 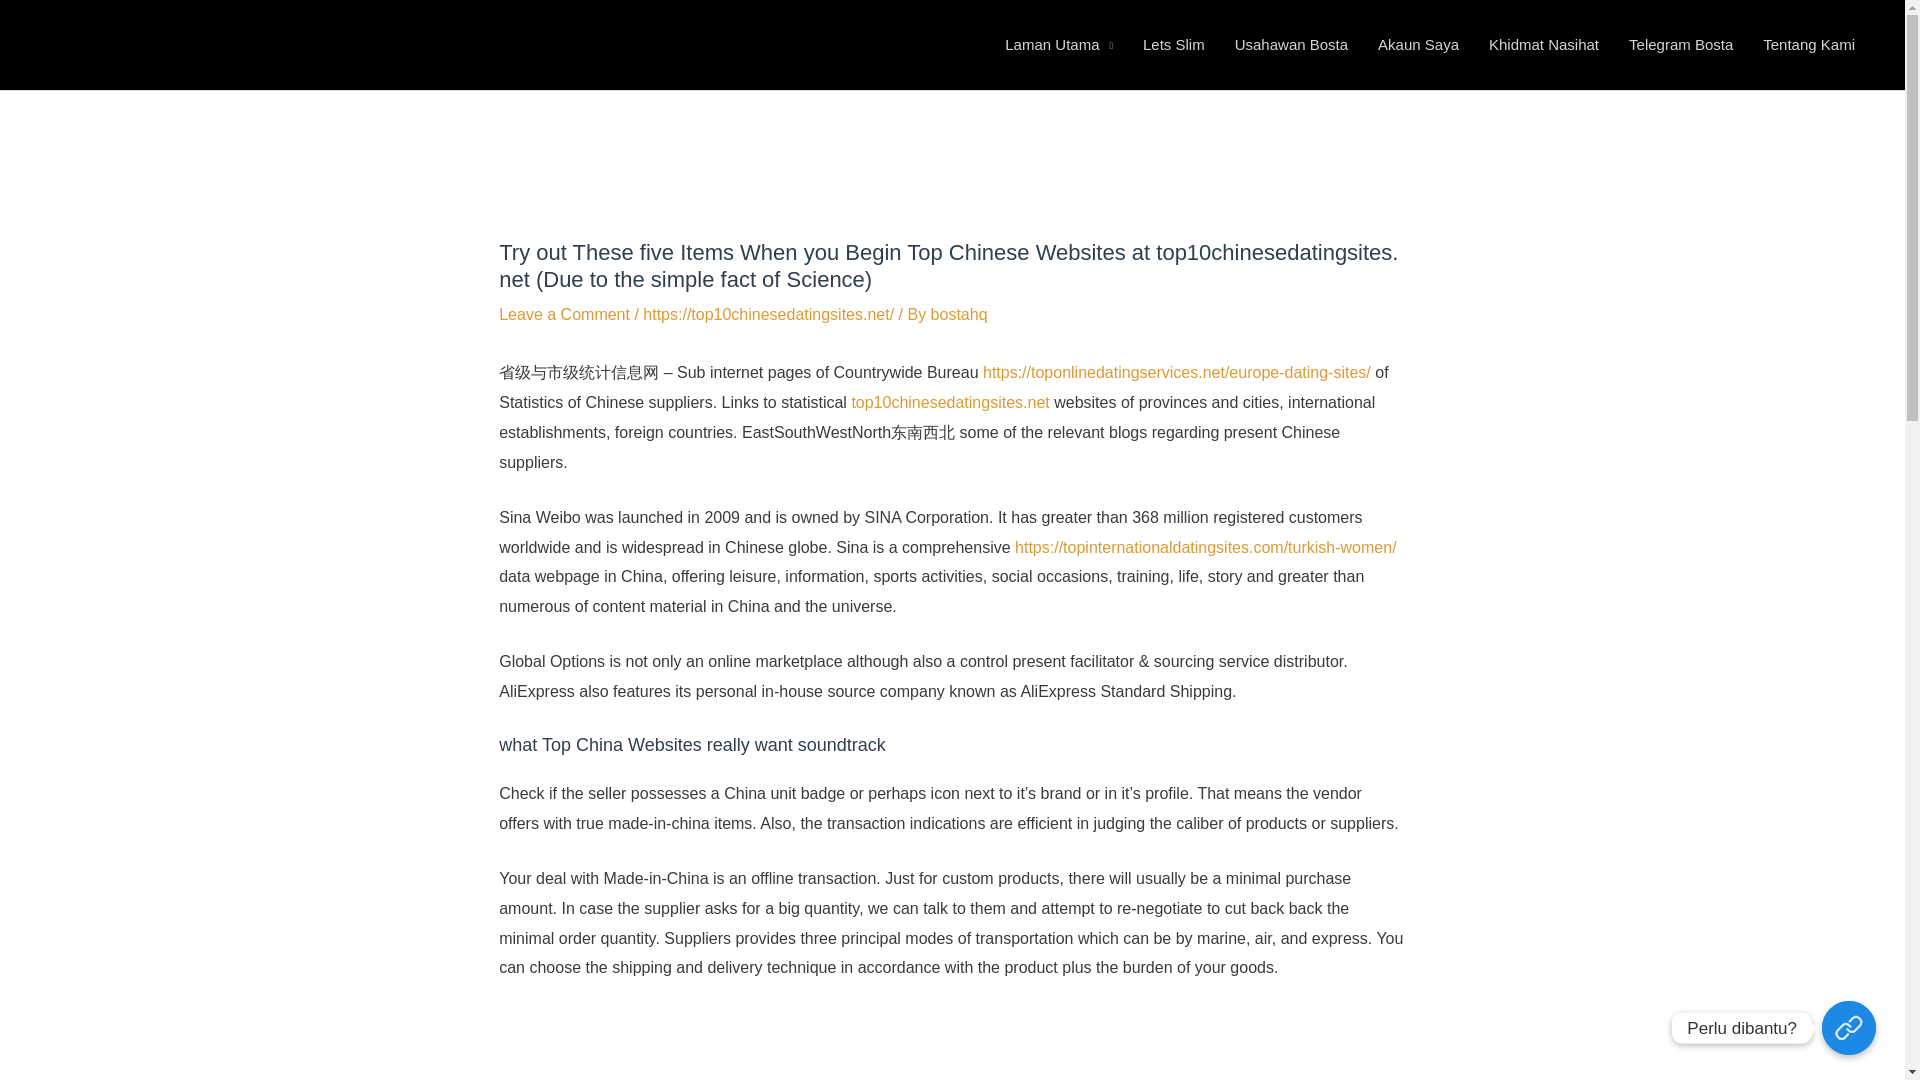 I want to click on top10chinesedatingsites.net, so click(x=949, y=528).